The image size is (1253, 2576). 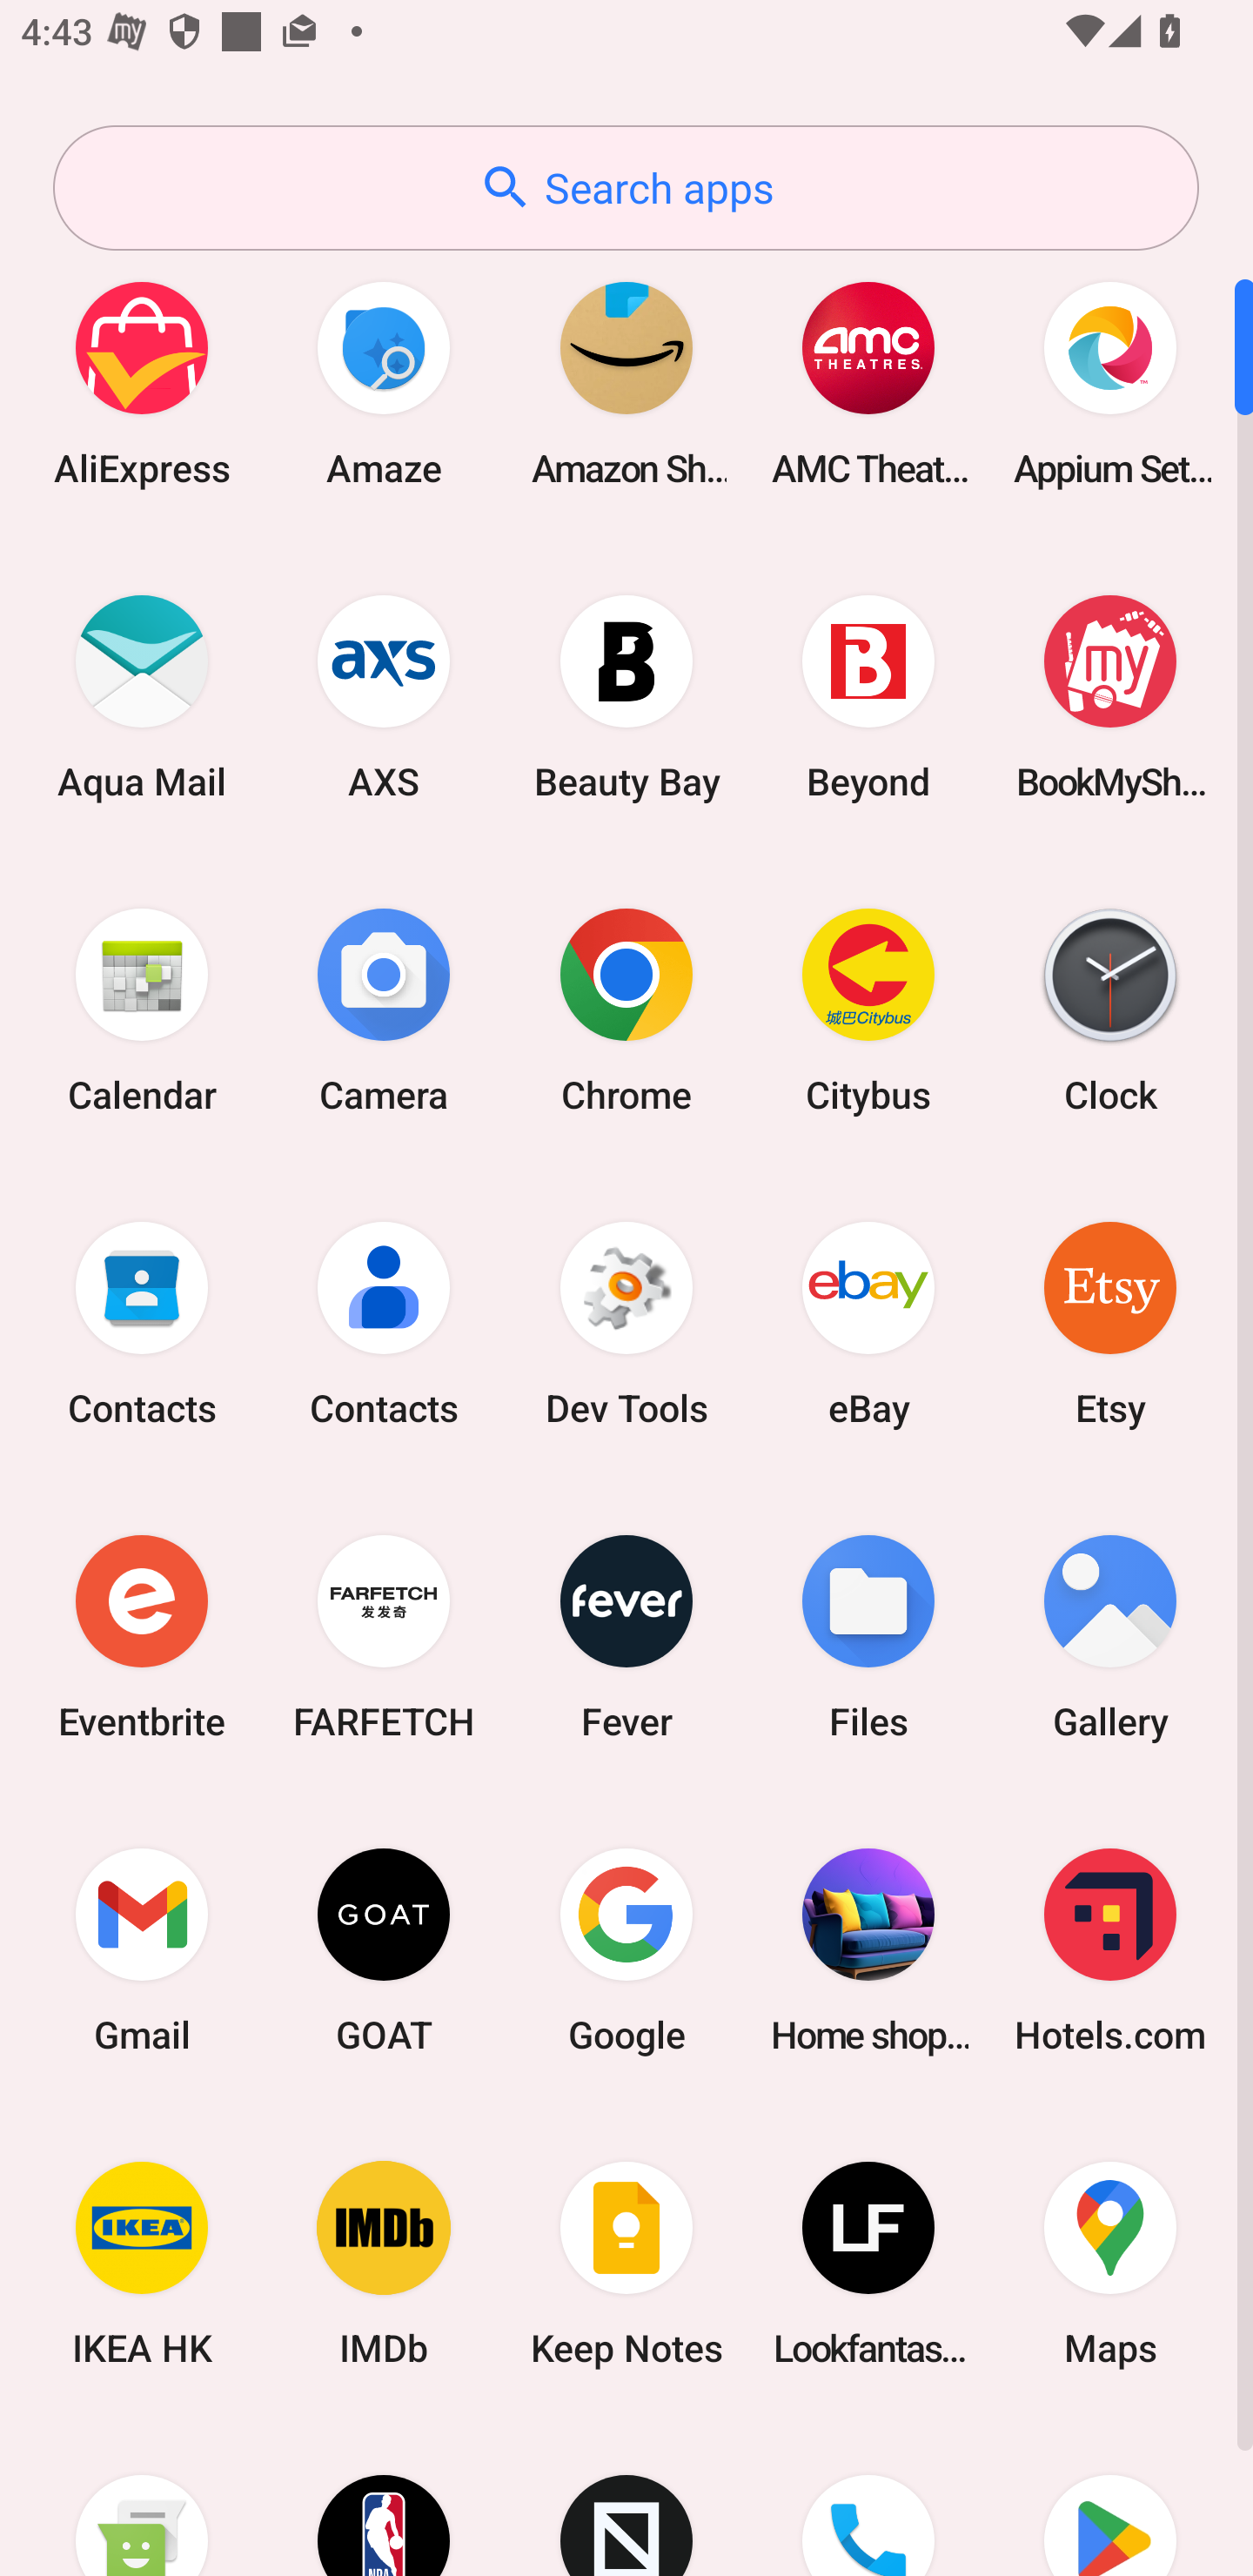 I want to click on Fever, so click(x=626, y=1636).